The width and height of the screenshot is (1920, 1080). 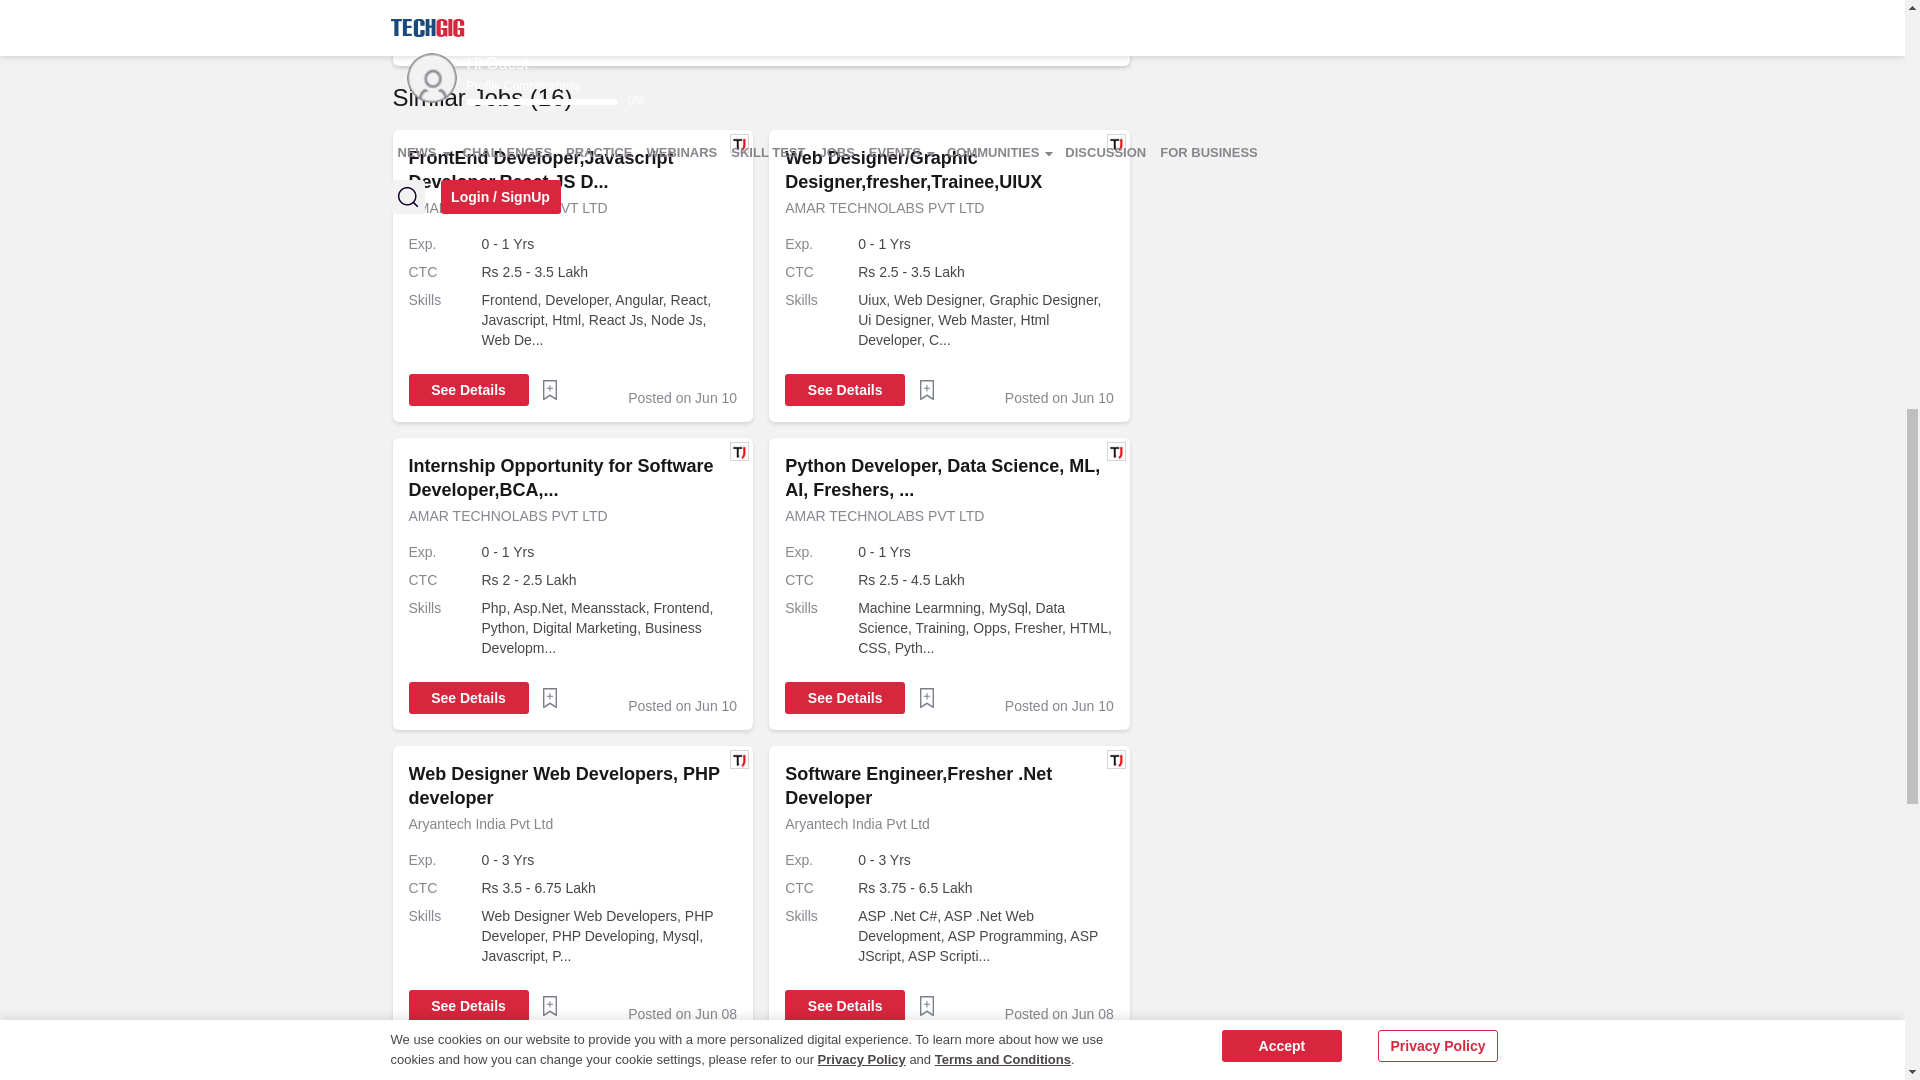 What do you see at coordinates (609, 628) in the screenshot?
I see `php, asp.net, meansstack, frontend, python, Digital Mar...` at bounding box center [609, 628].